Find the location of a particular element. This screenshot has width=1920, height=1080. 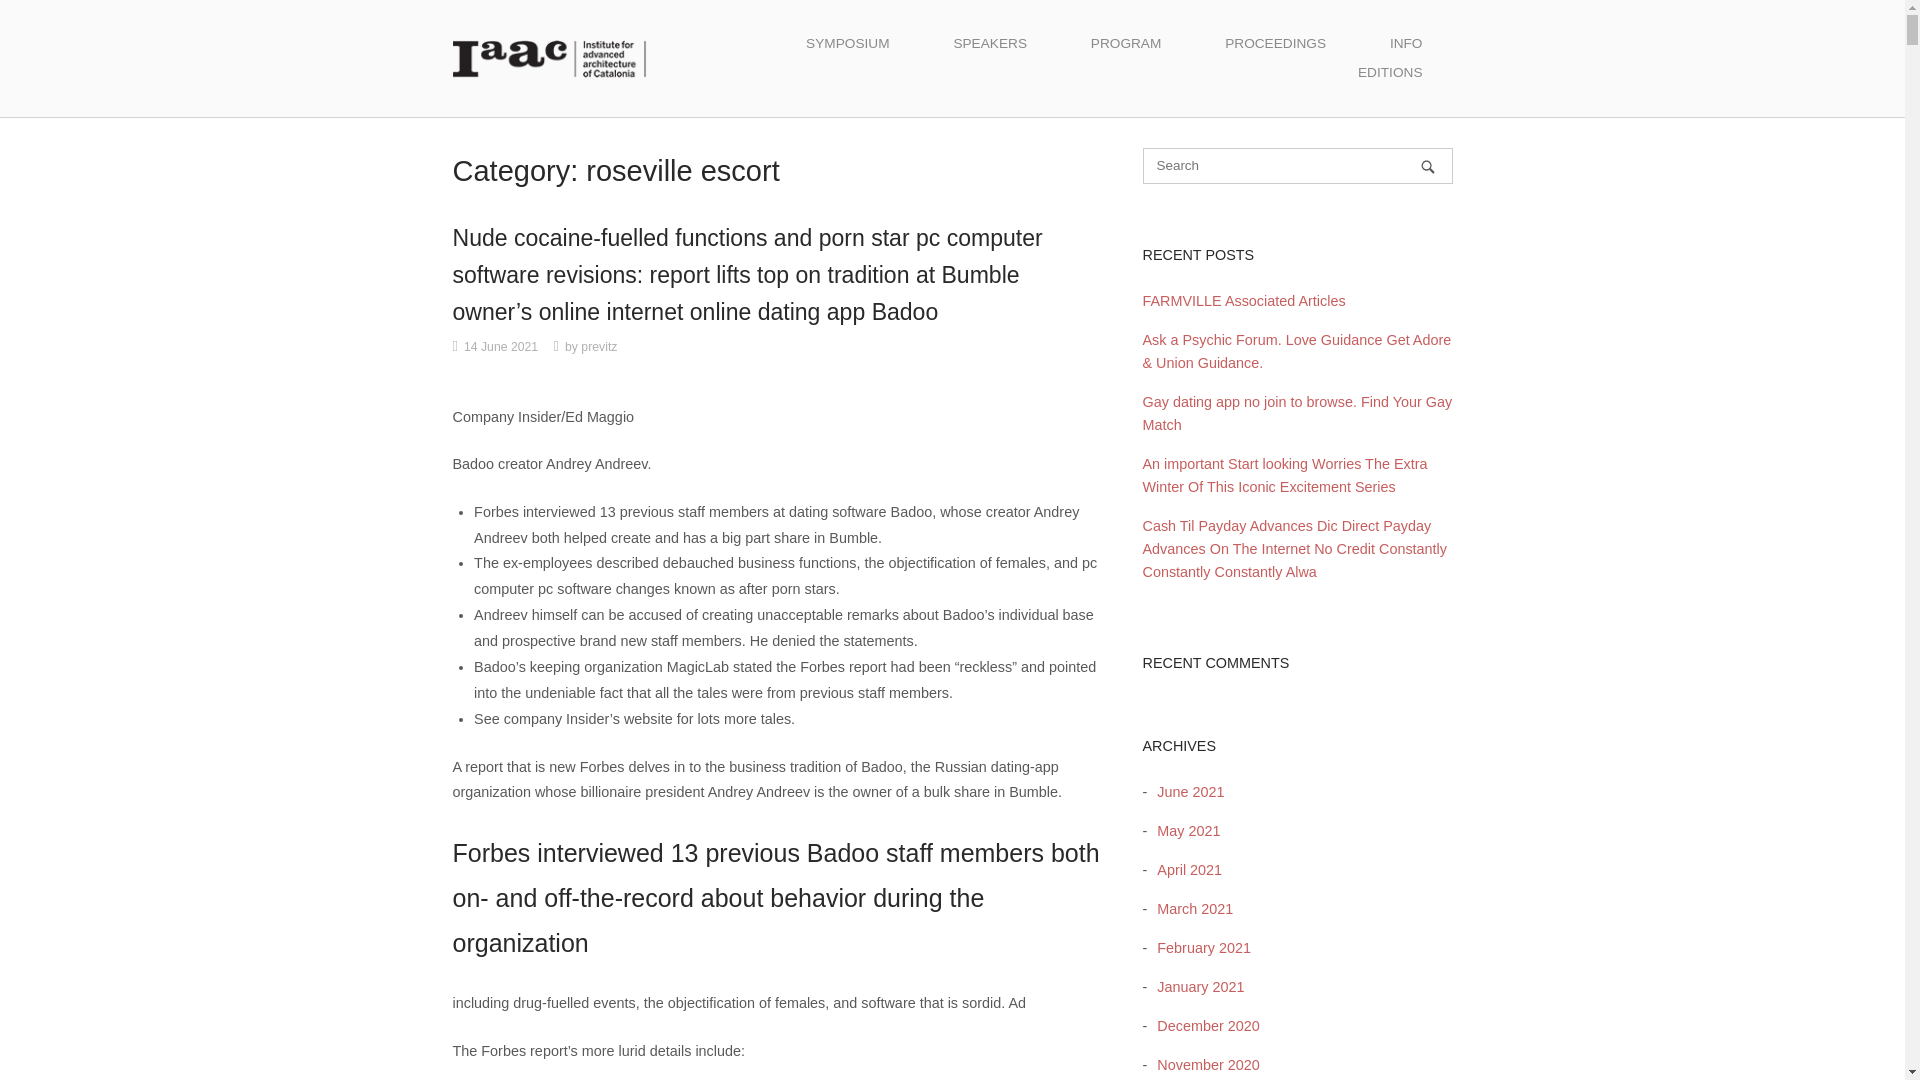

March 2021 is located at coordinates (1189, 908).